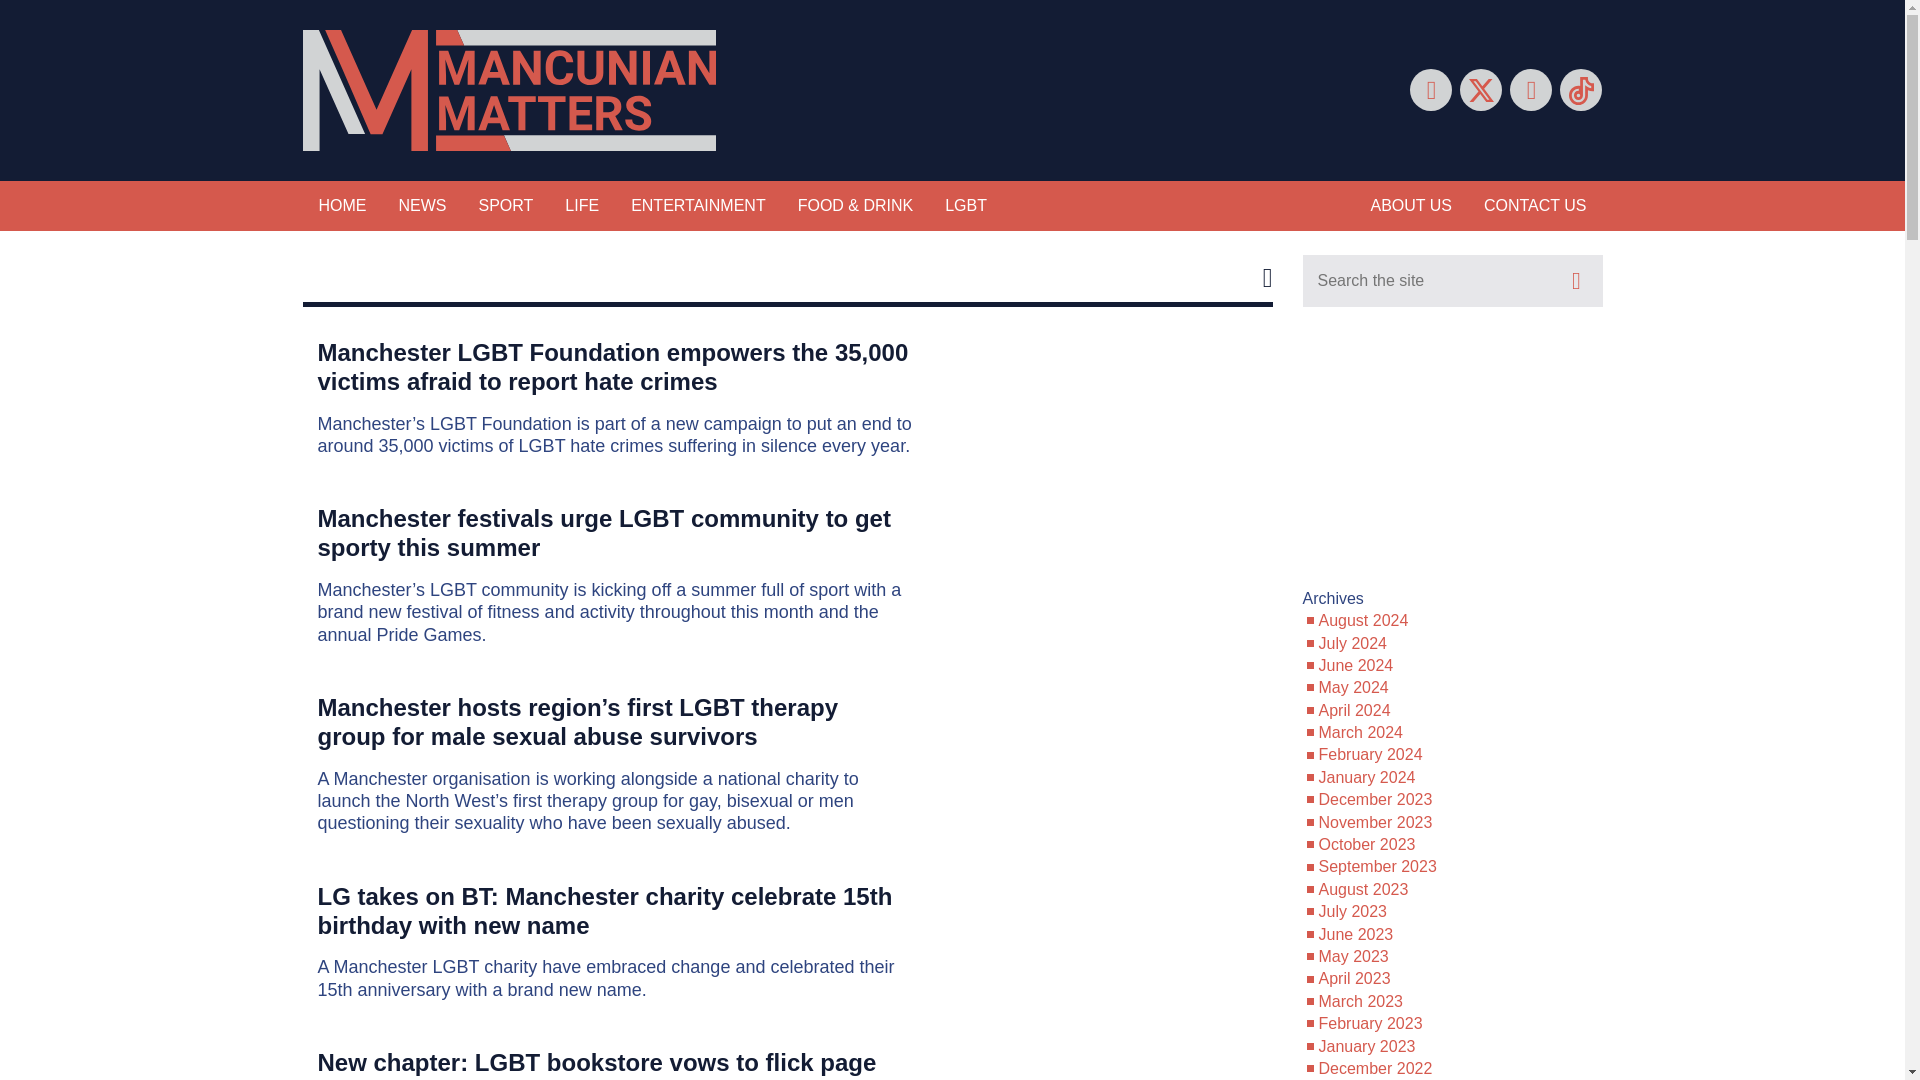  Describe the element at coordinates (342, 206) in the screenshot. I see `HOME` at that location.